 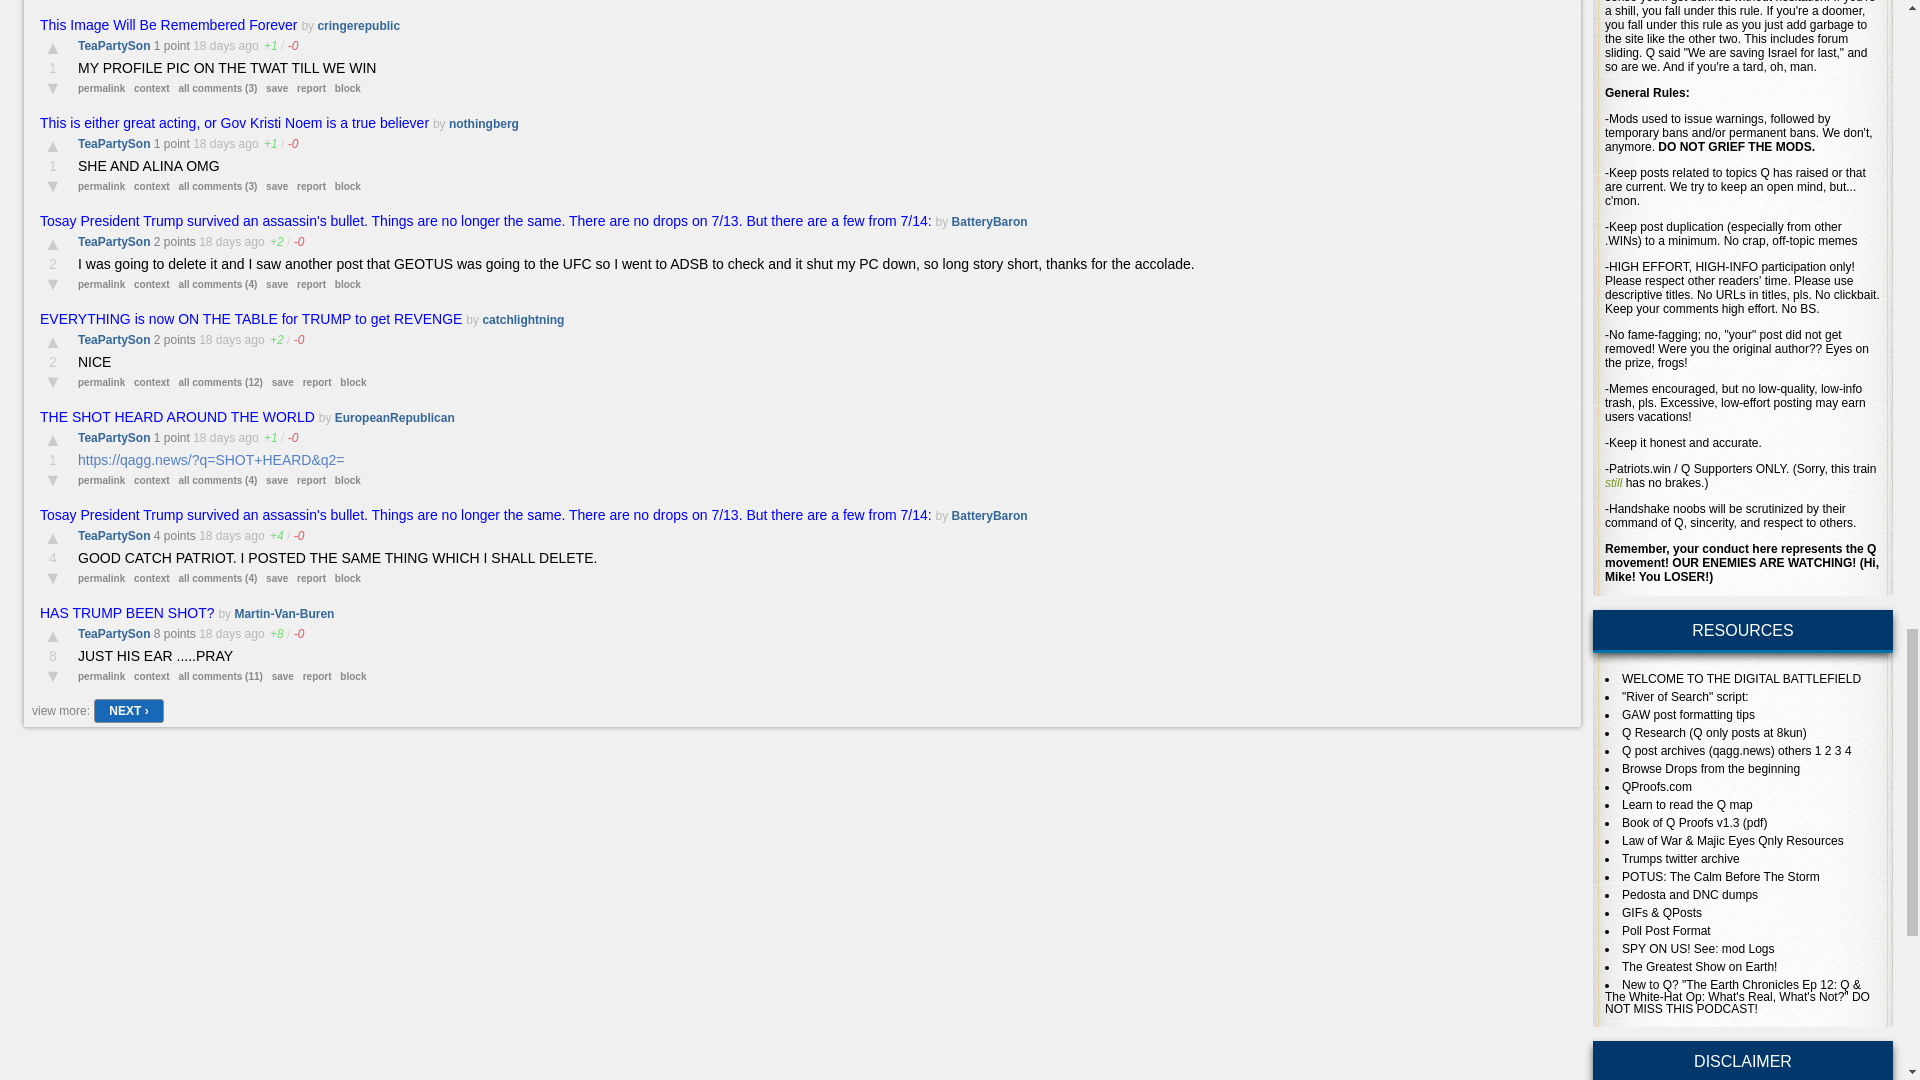 I want to click on Sun Jul 14 01:59:35 GMT 2024, so click(x=214, y=45).